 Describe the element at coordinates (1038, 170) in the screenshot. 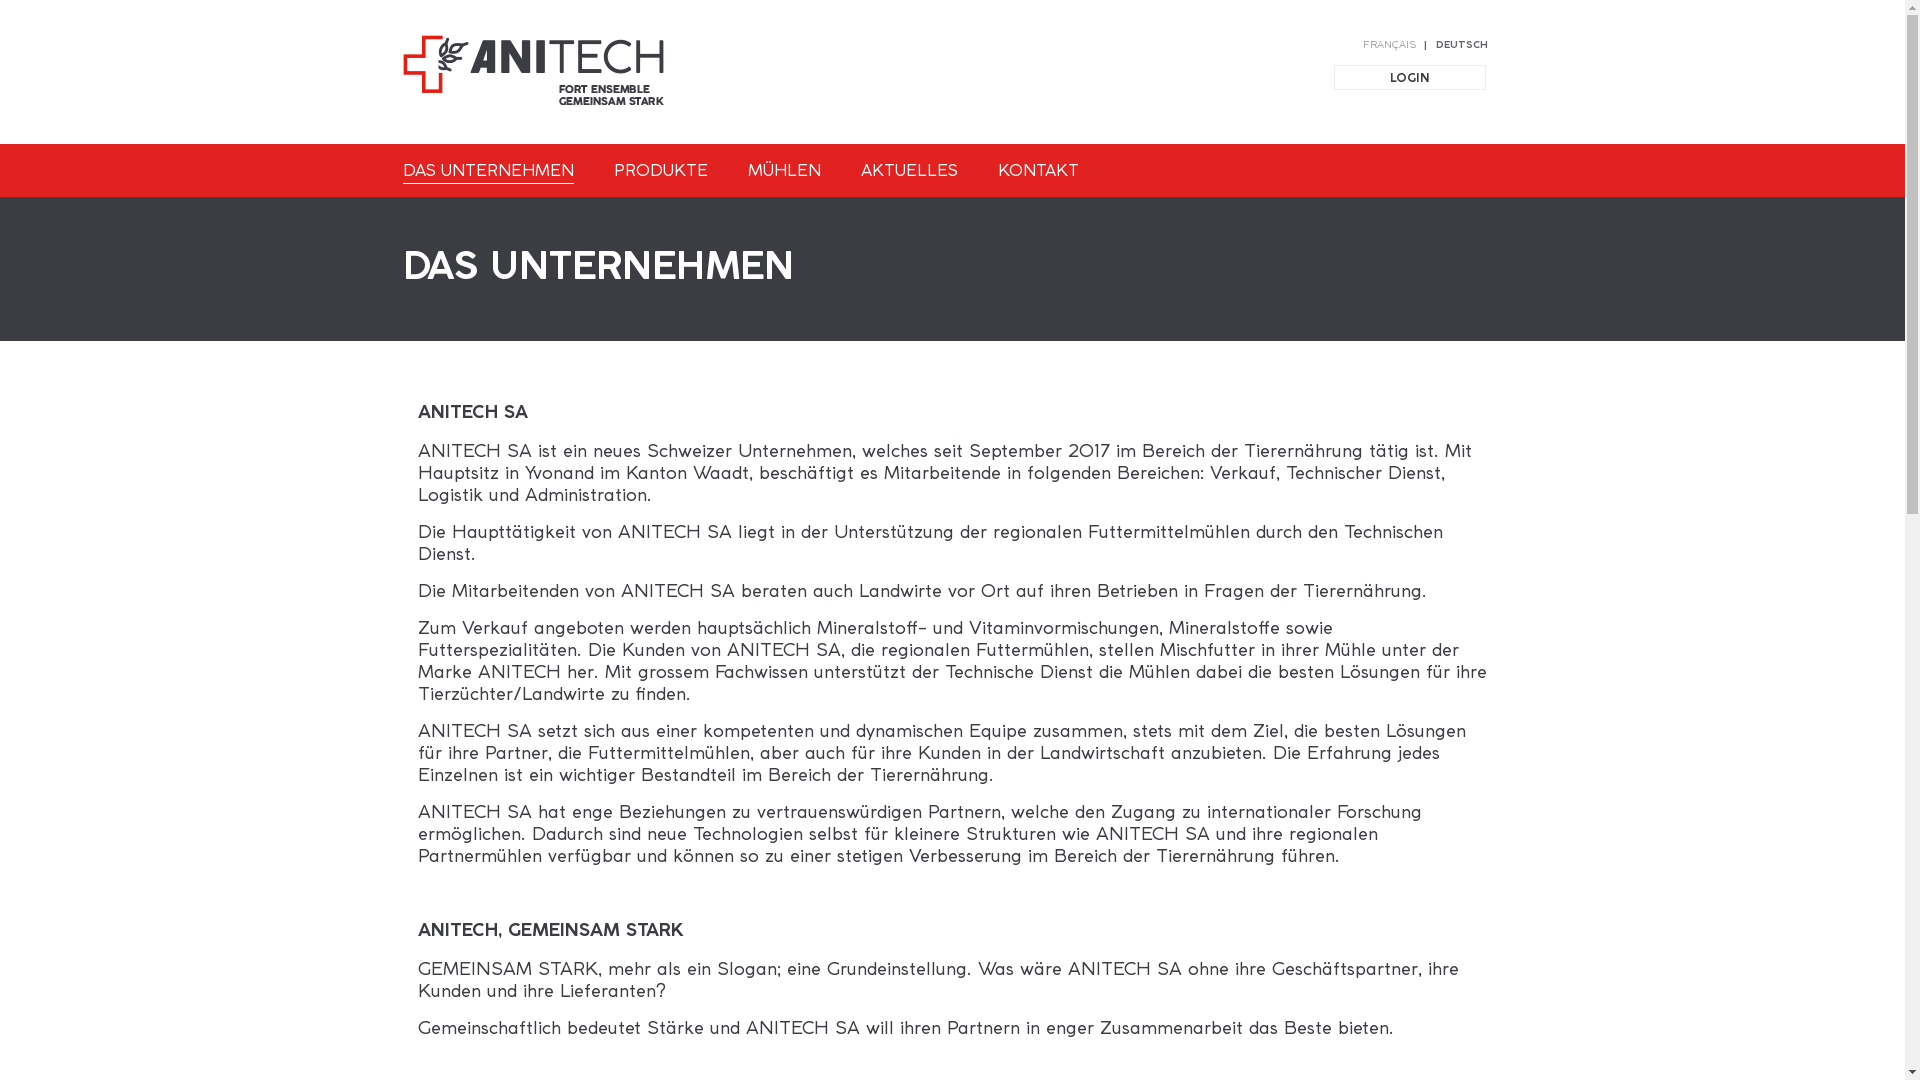

I see `KONTAKT` at that location.